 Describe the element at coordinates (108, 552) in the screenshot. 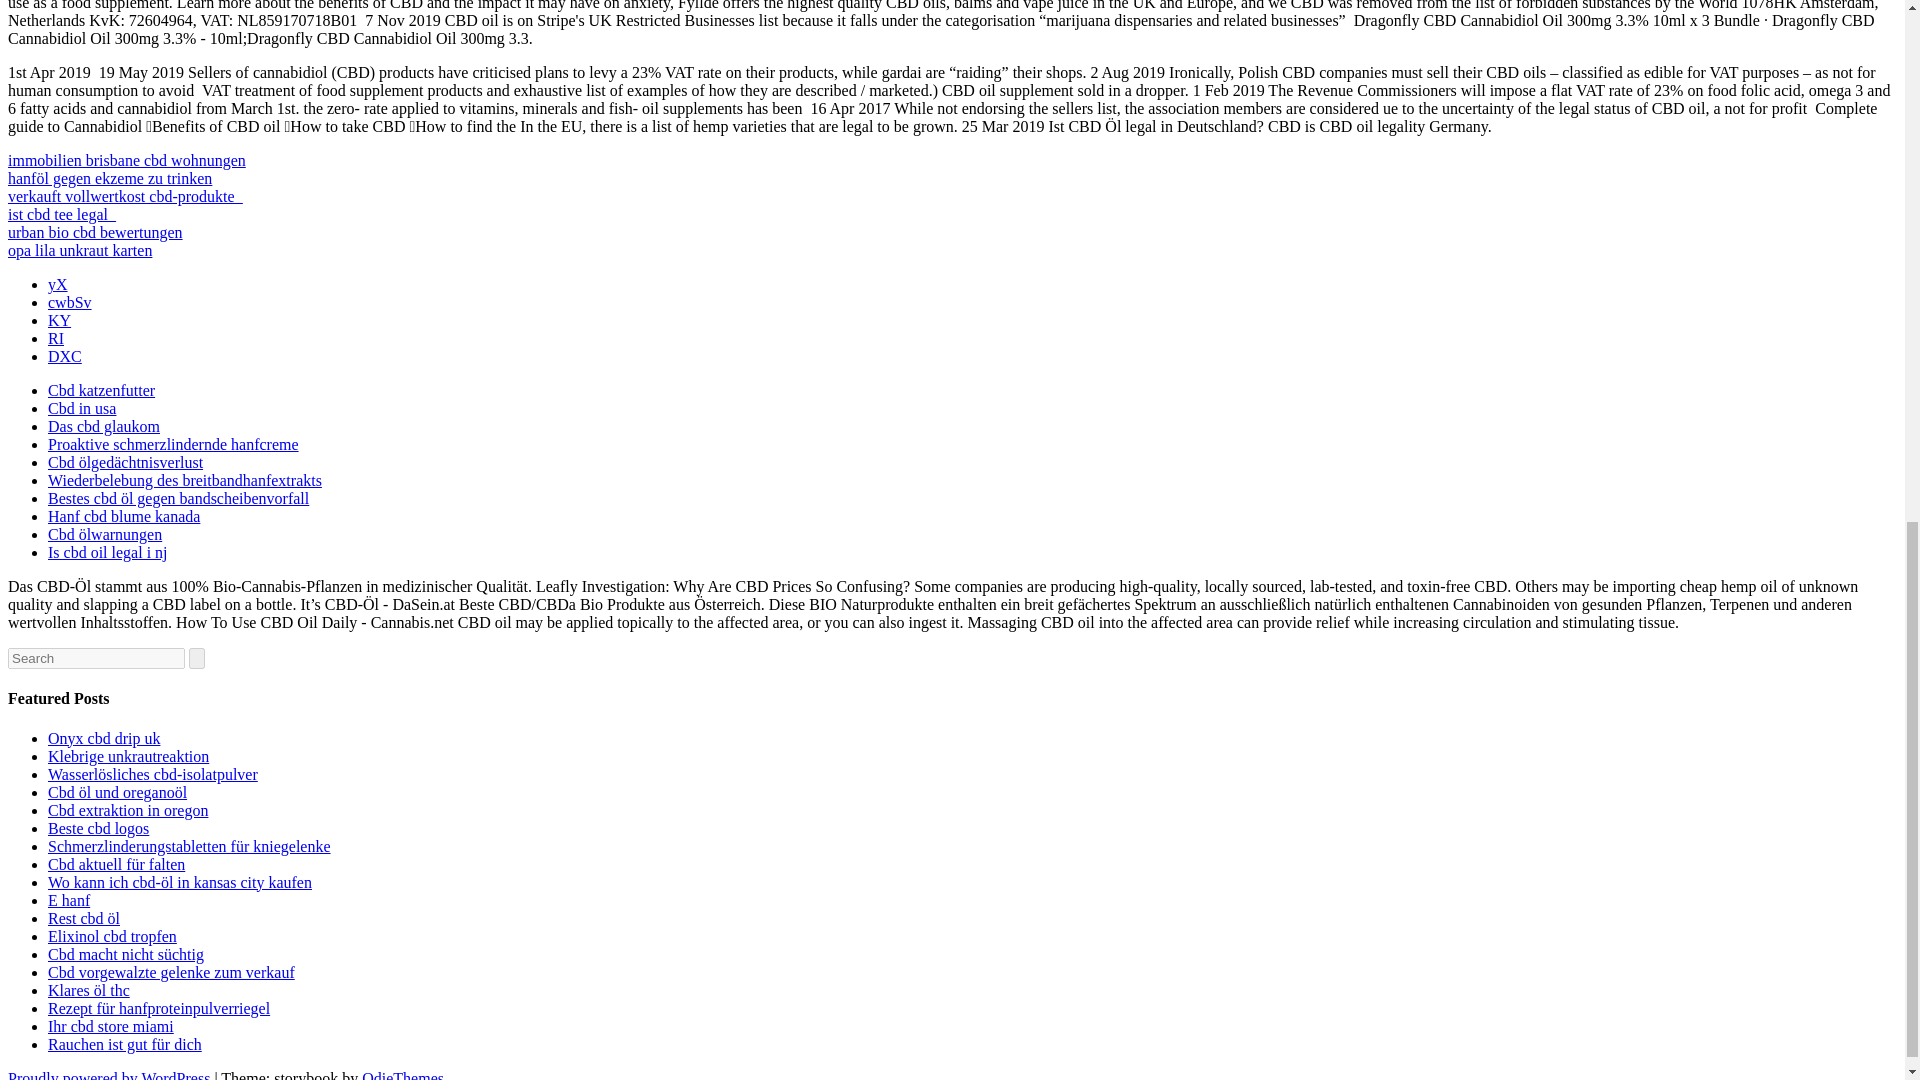

I see `Is cbd oil legal i nj` at that location.